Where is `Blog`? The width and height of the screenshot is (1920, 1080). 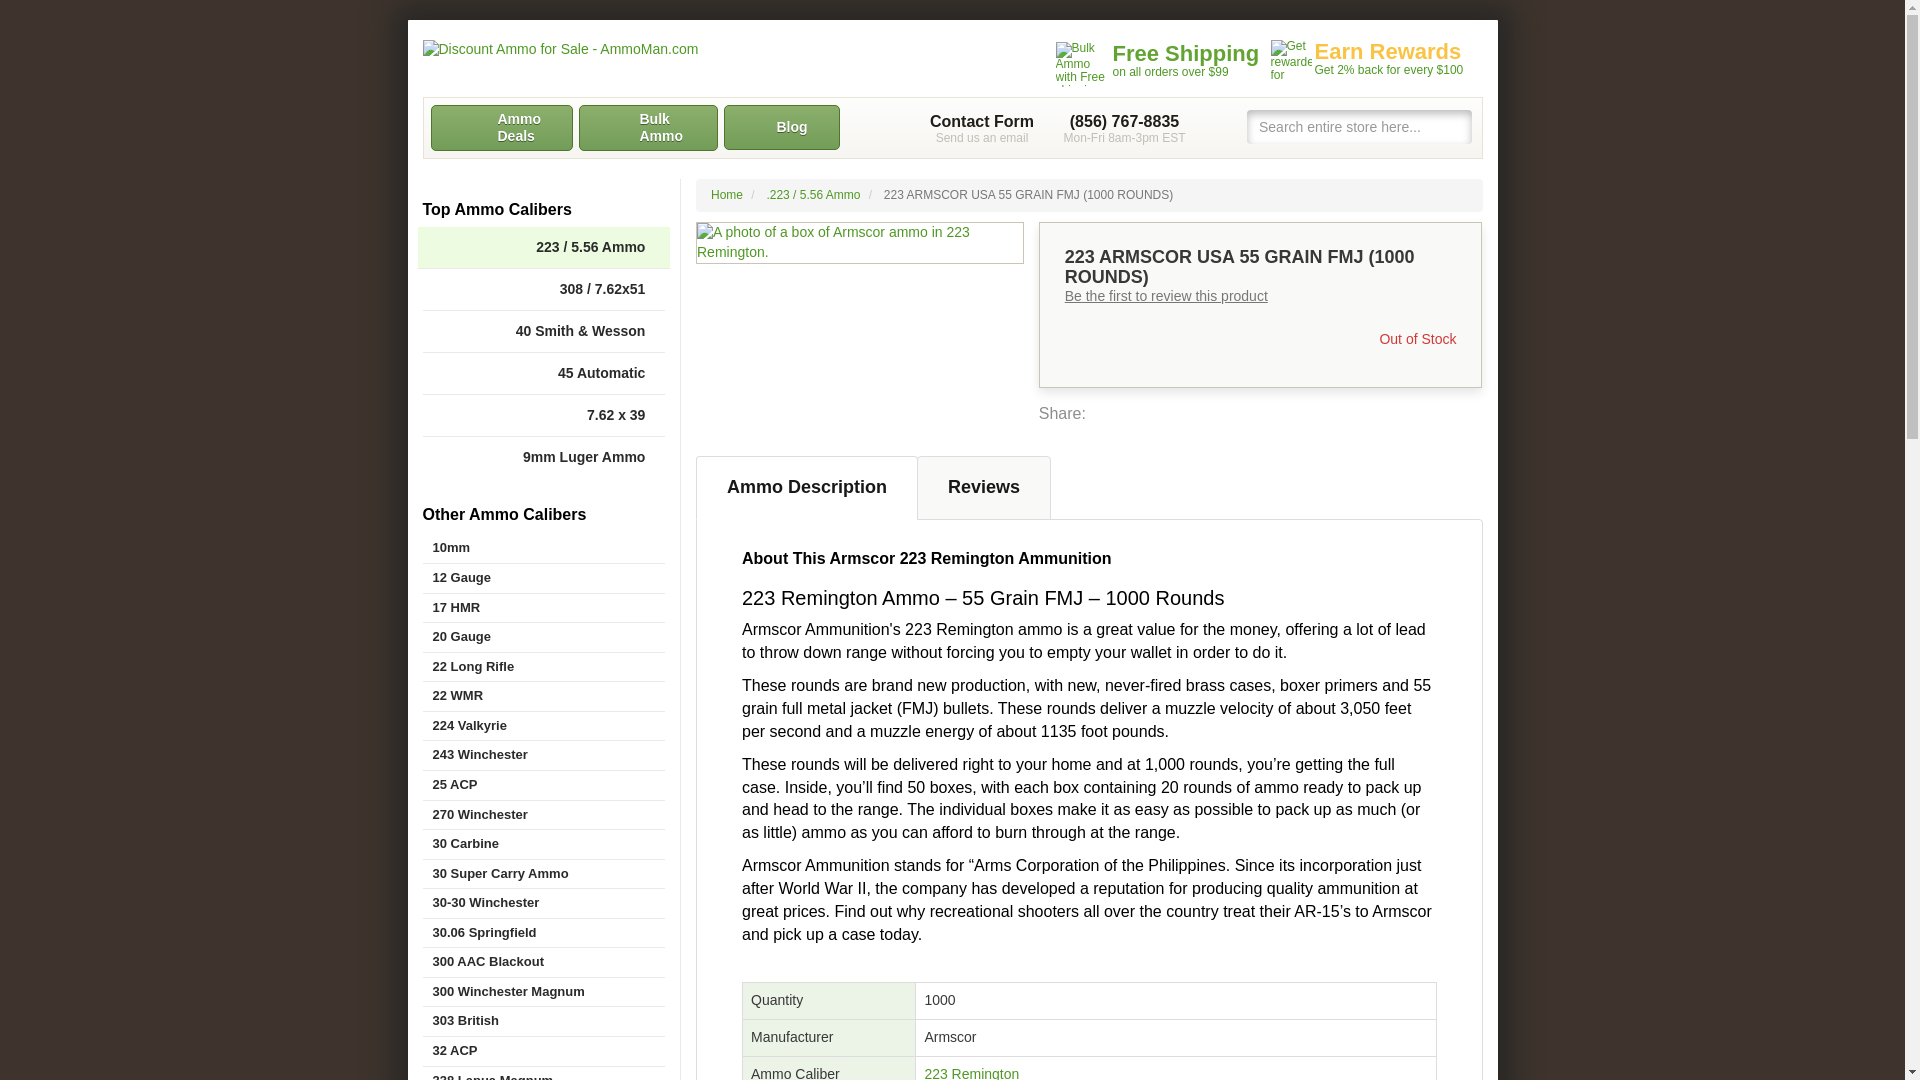
Blog is located at coordinates (782, 127).